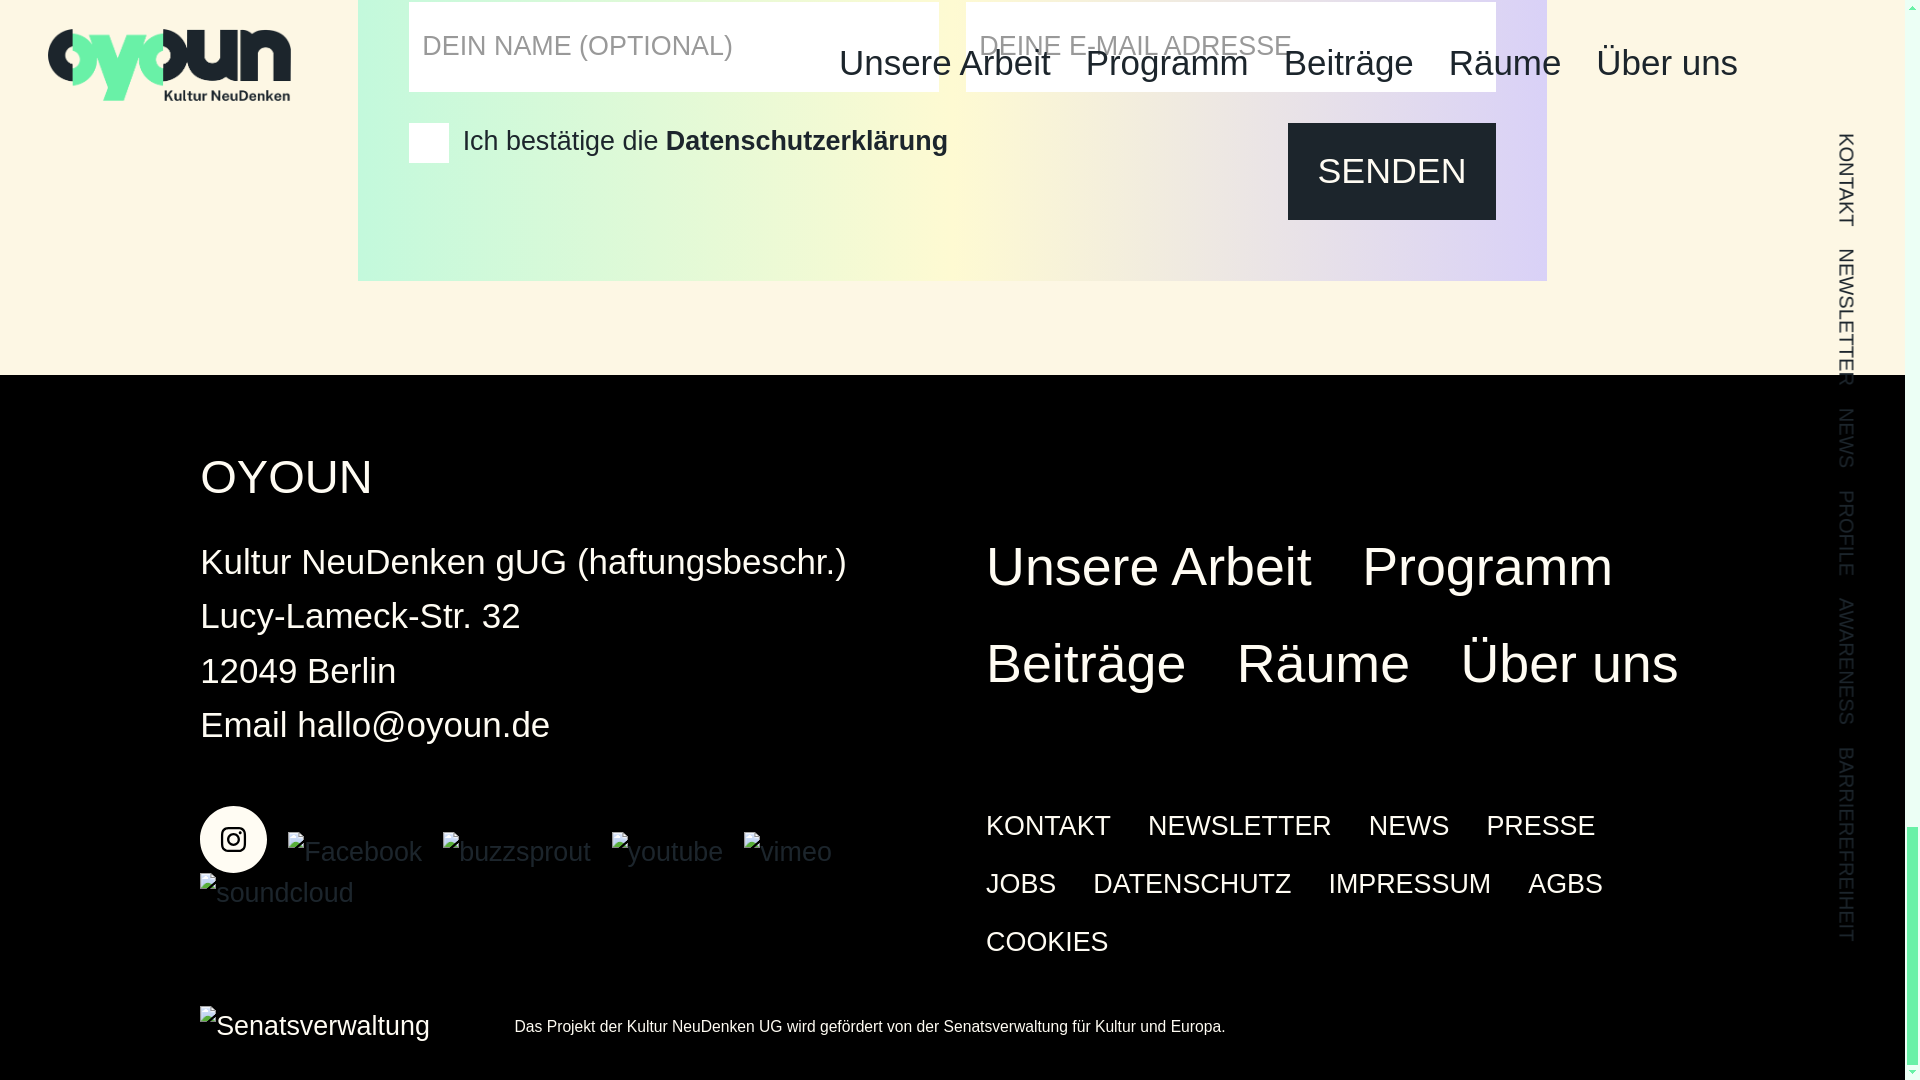 This screenshot has height=1080, width=1920. What do you see at coordinates (526, 852) in the screenshot?
I see `buzzsprout` at bounding box center [526, 852].